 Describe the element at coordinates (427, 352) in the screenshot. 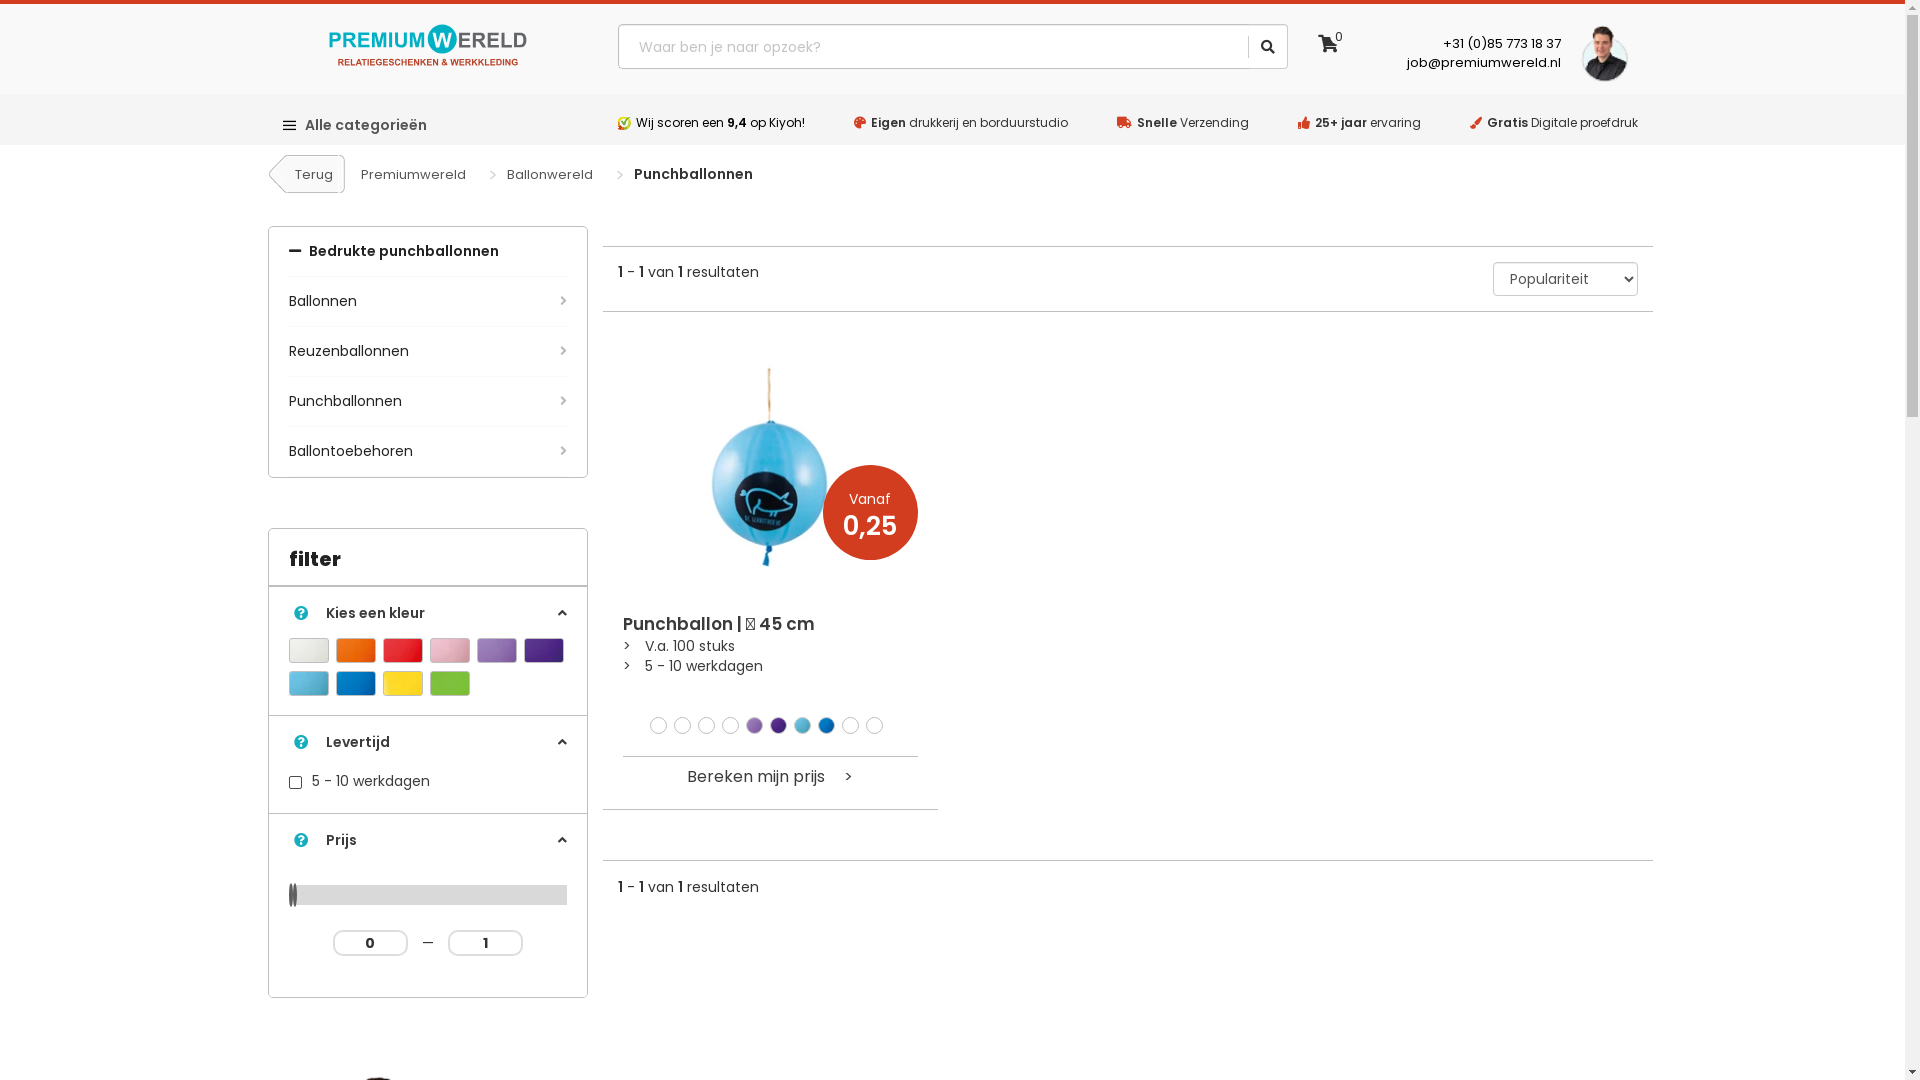

I see `Reuzenballonnen` at that location.